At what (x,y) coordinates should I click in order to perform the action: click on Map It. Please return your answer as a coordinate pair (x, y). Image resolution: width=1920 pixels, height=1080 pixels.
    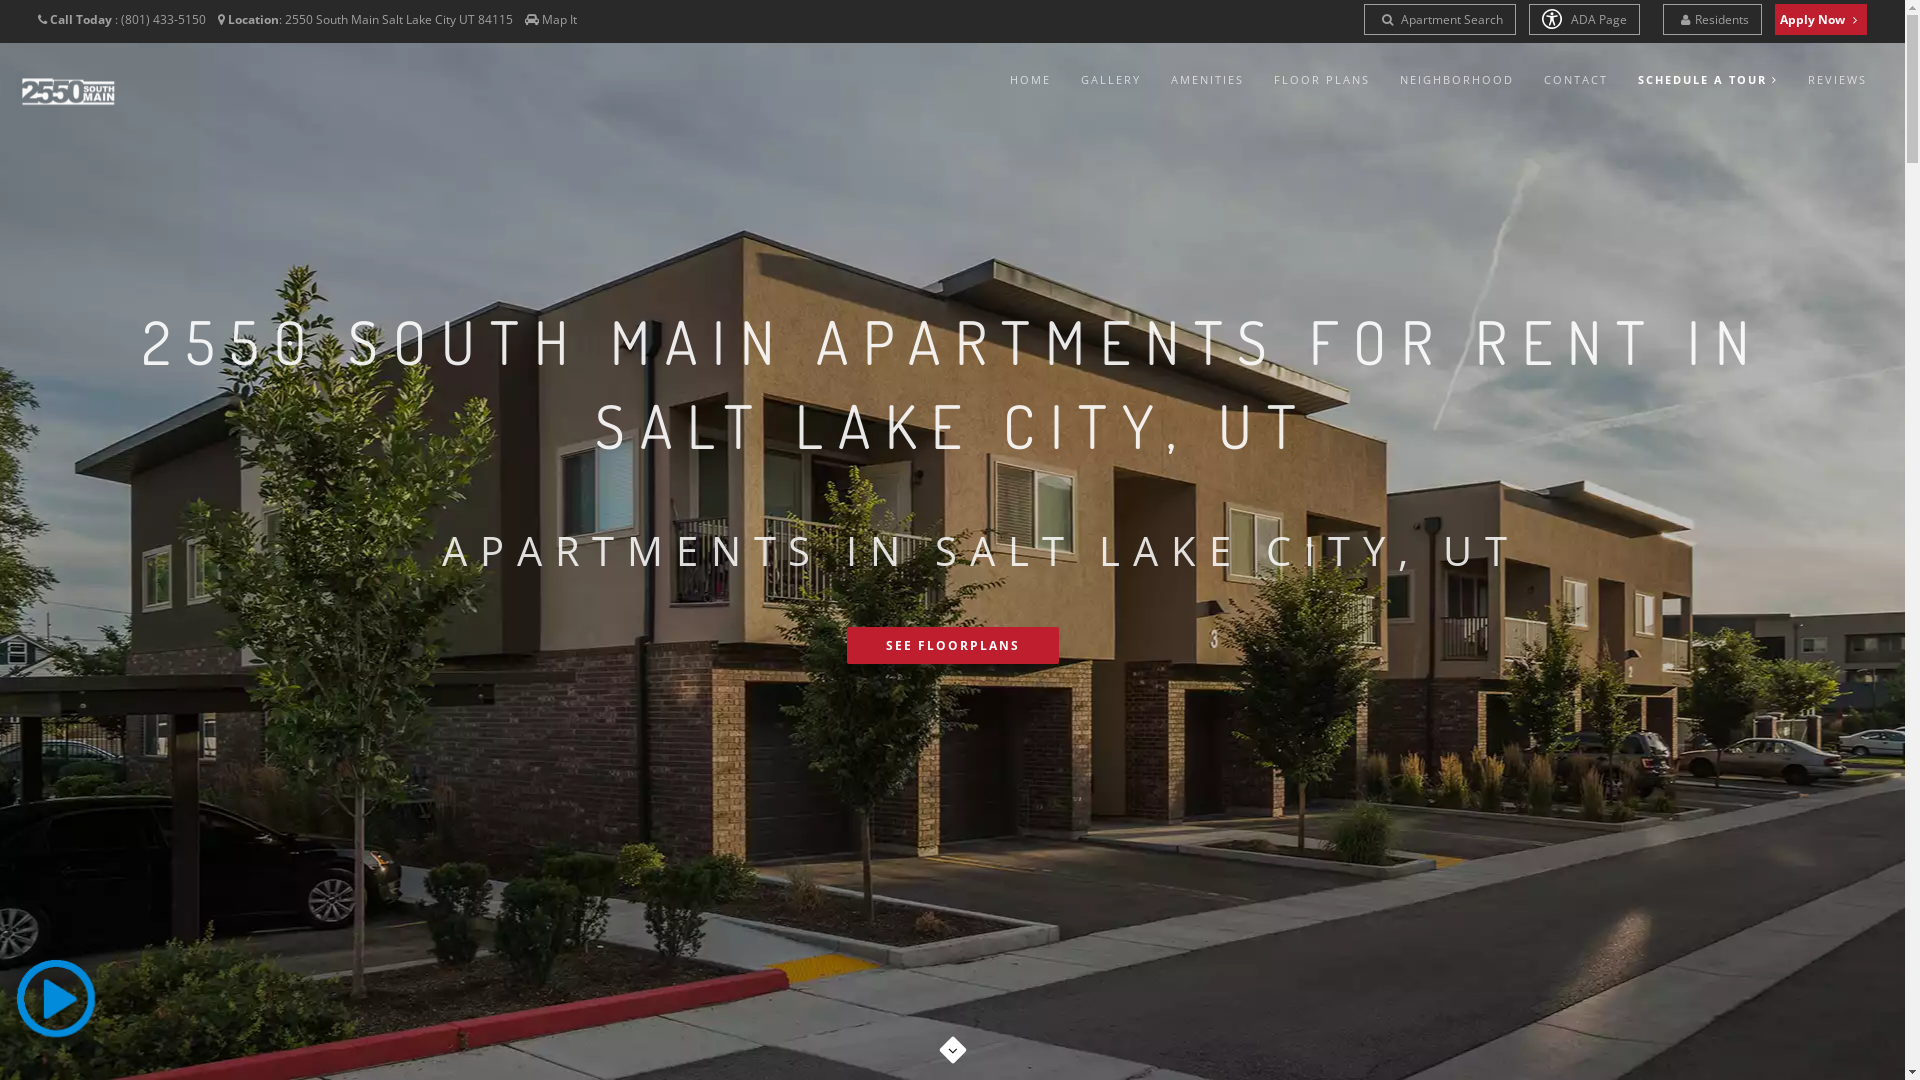
    Looking at the image, I should click on (560, 20).